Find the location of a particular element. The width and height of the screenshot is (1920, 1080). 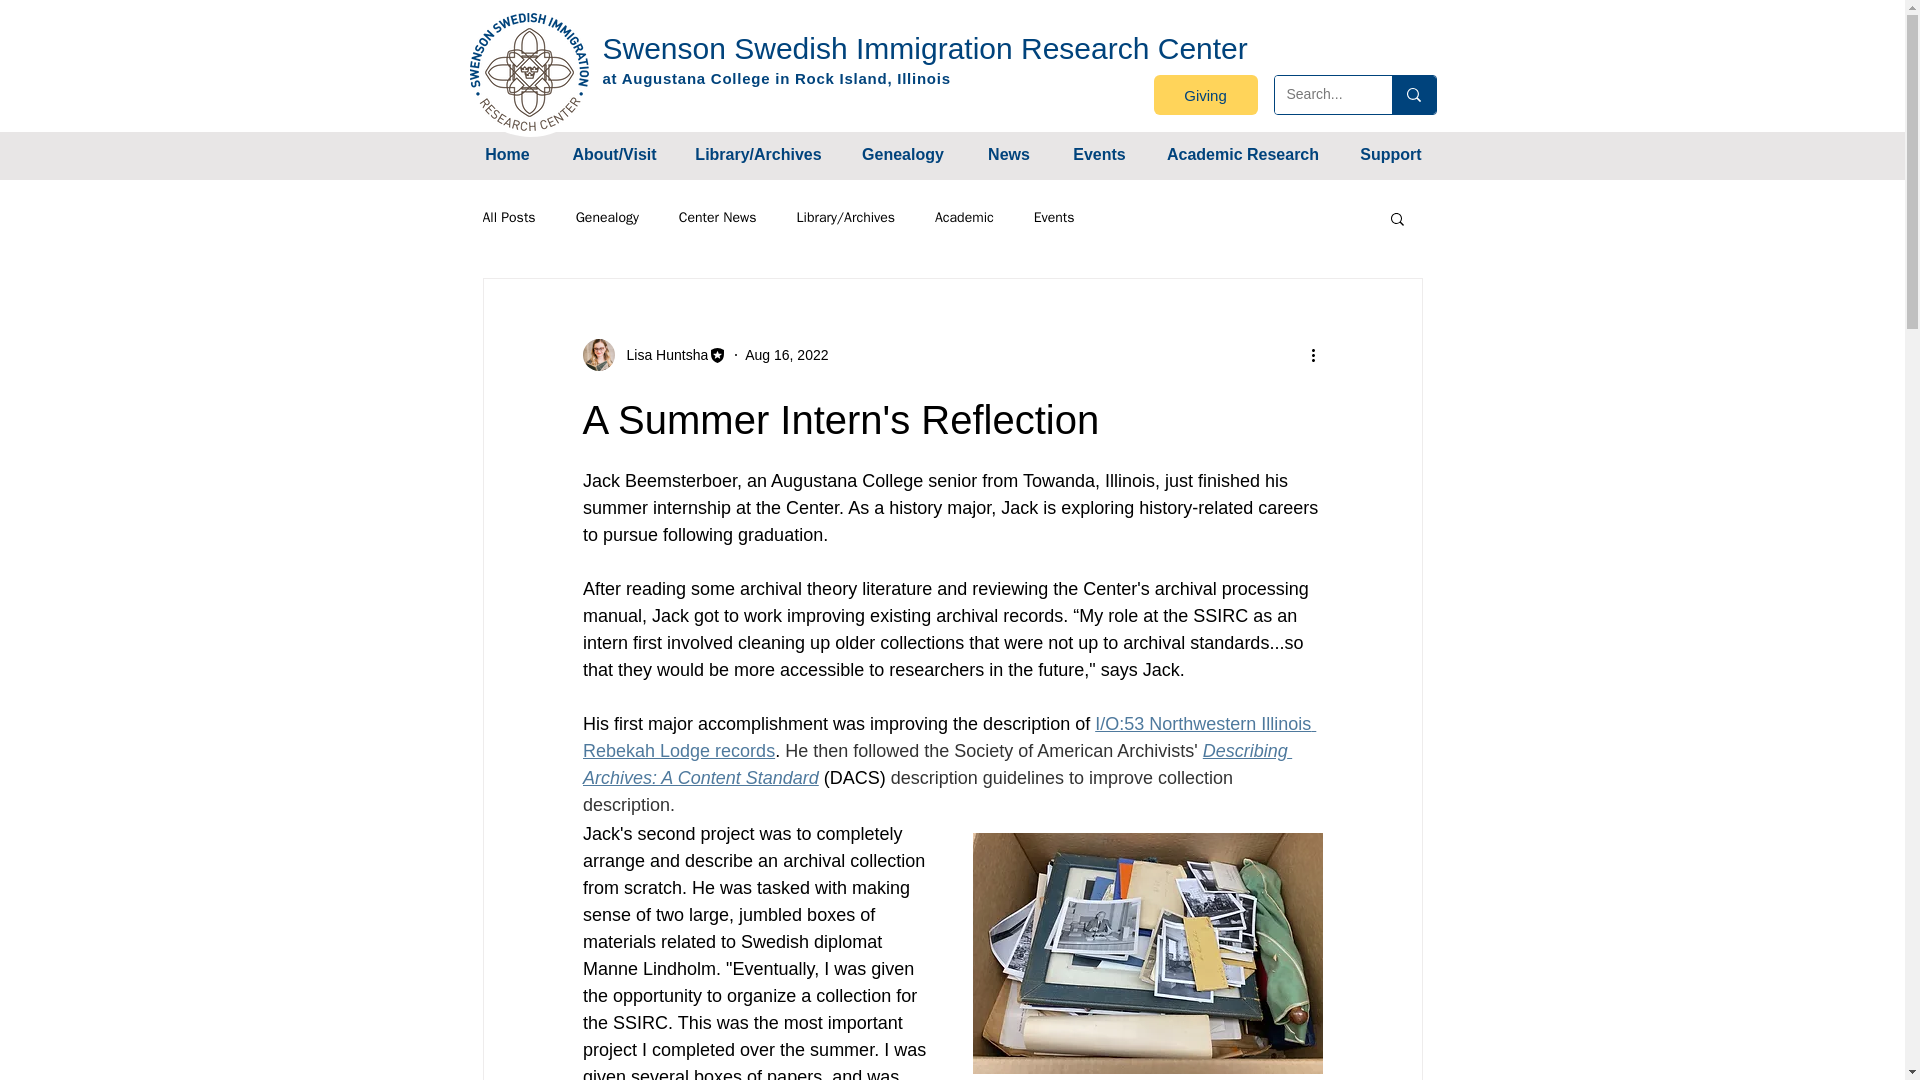

LogoVariable3.png is located at coordinates (530, 71).